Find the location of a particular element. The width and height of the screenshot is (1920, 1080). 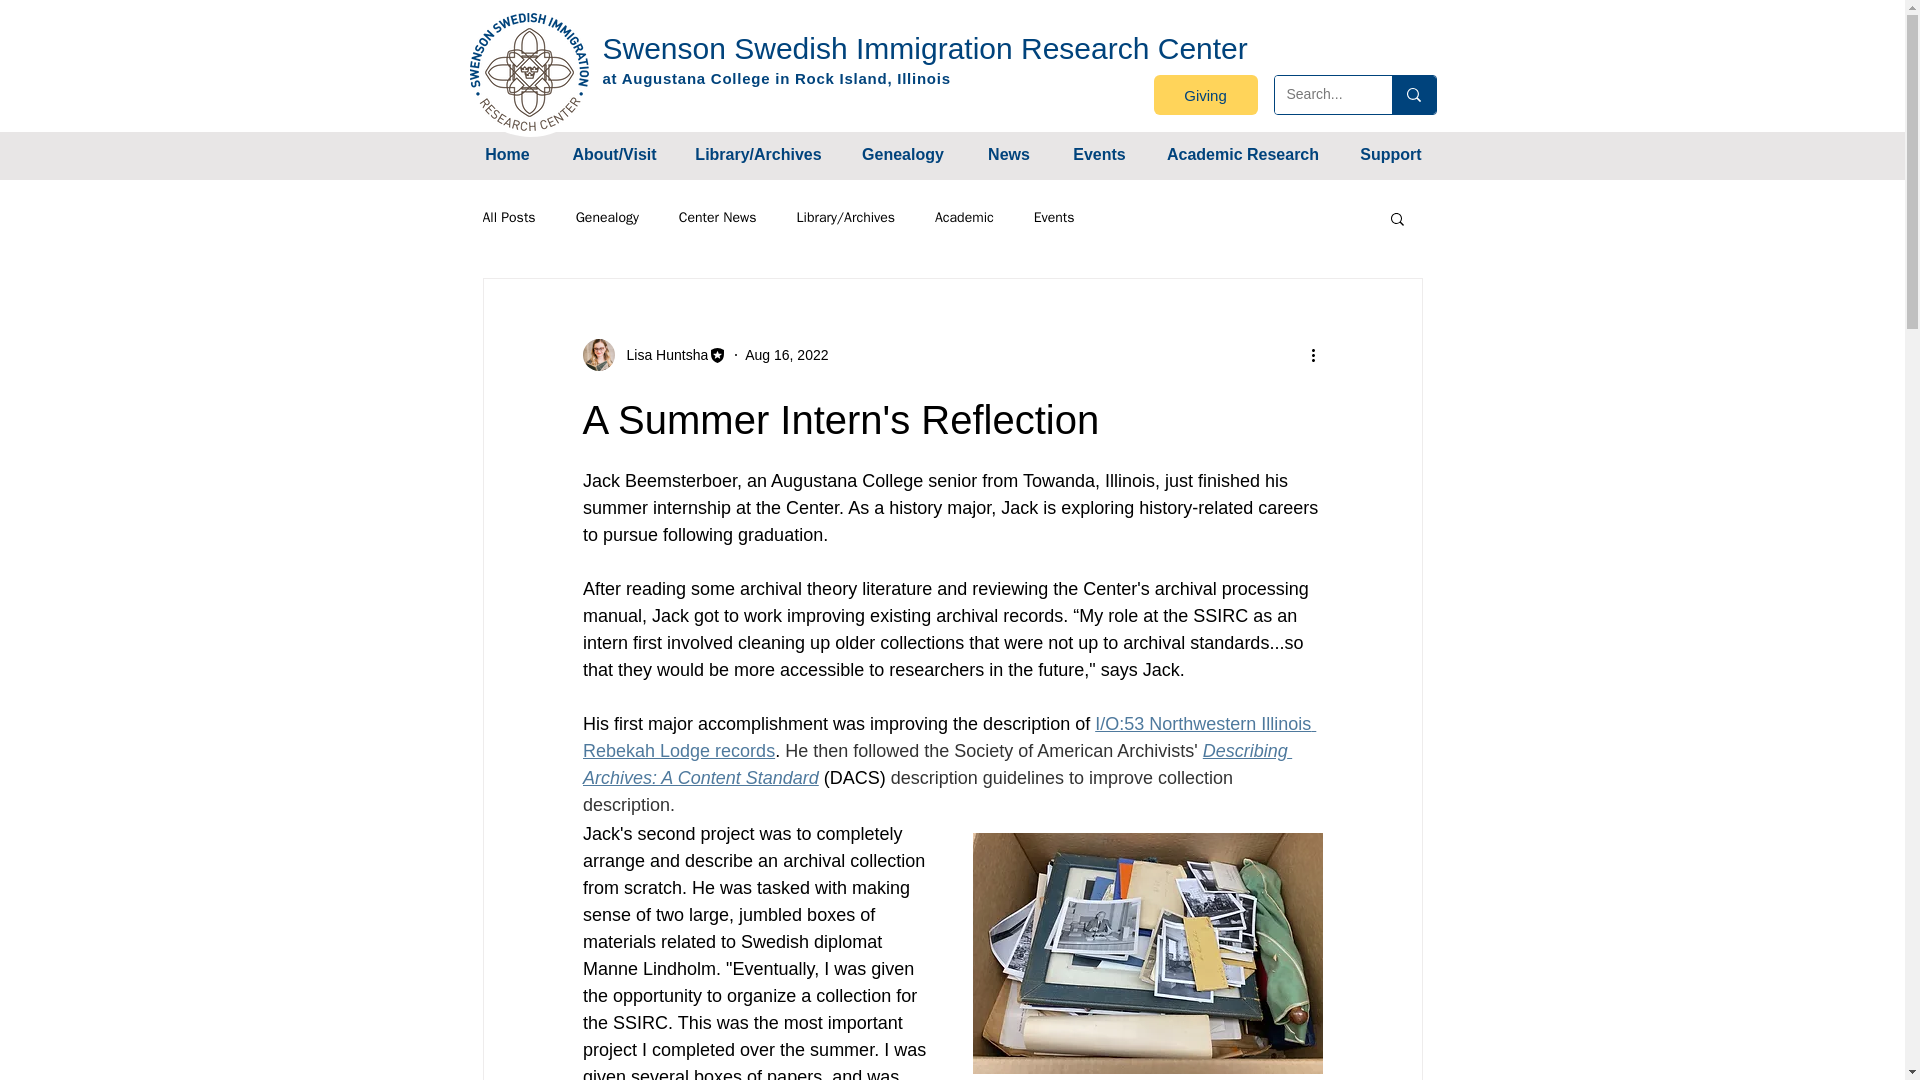

LogoVariable3.png is located at coordinates (530, 71).